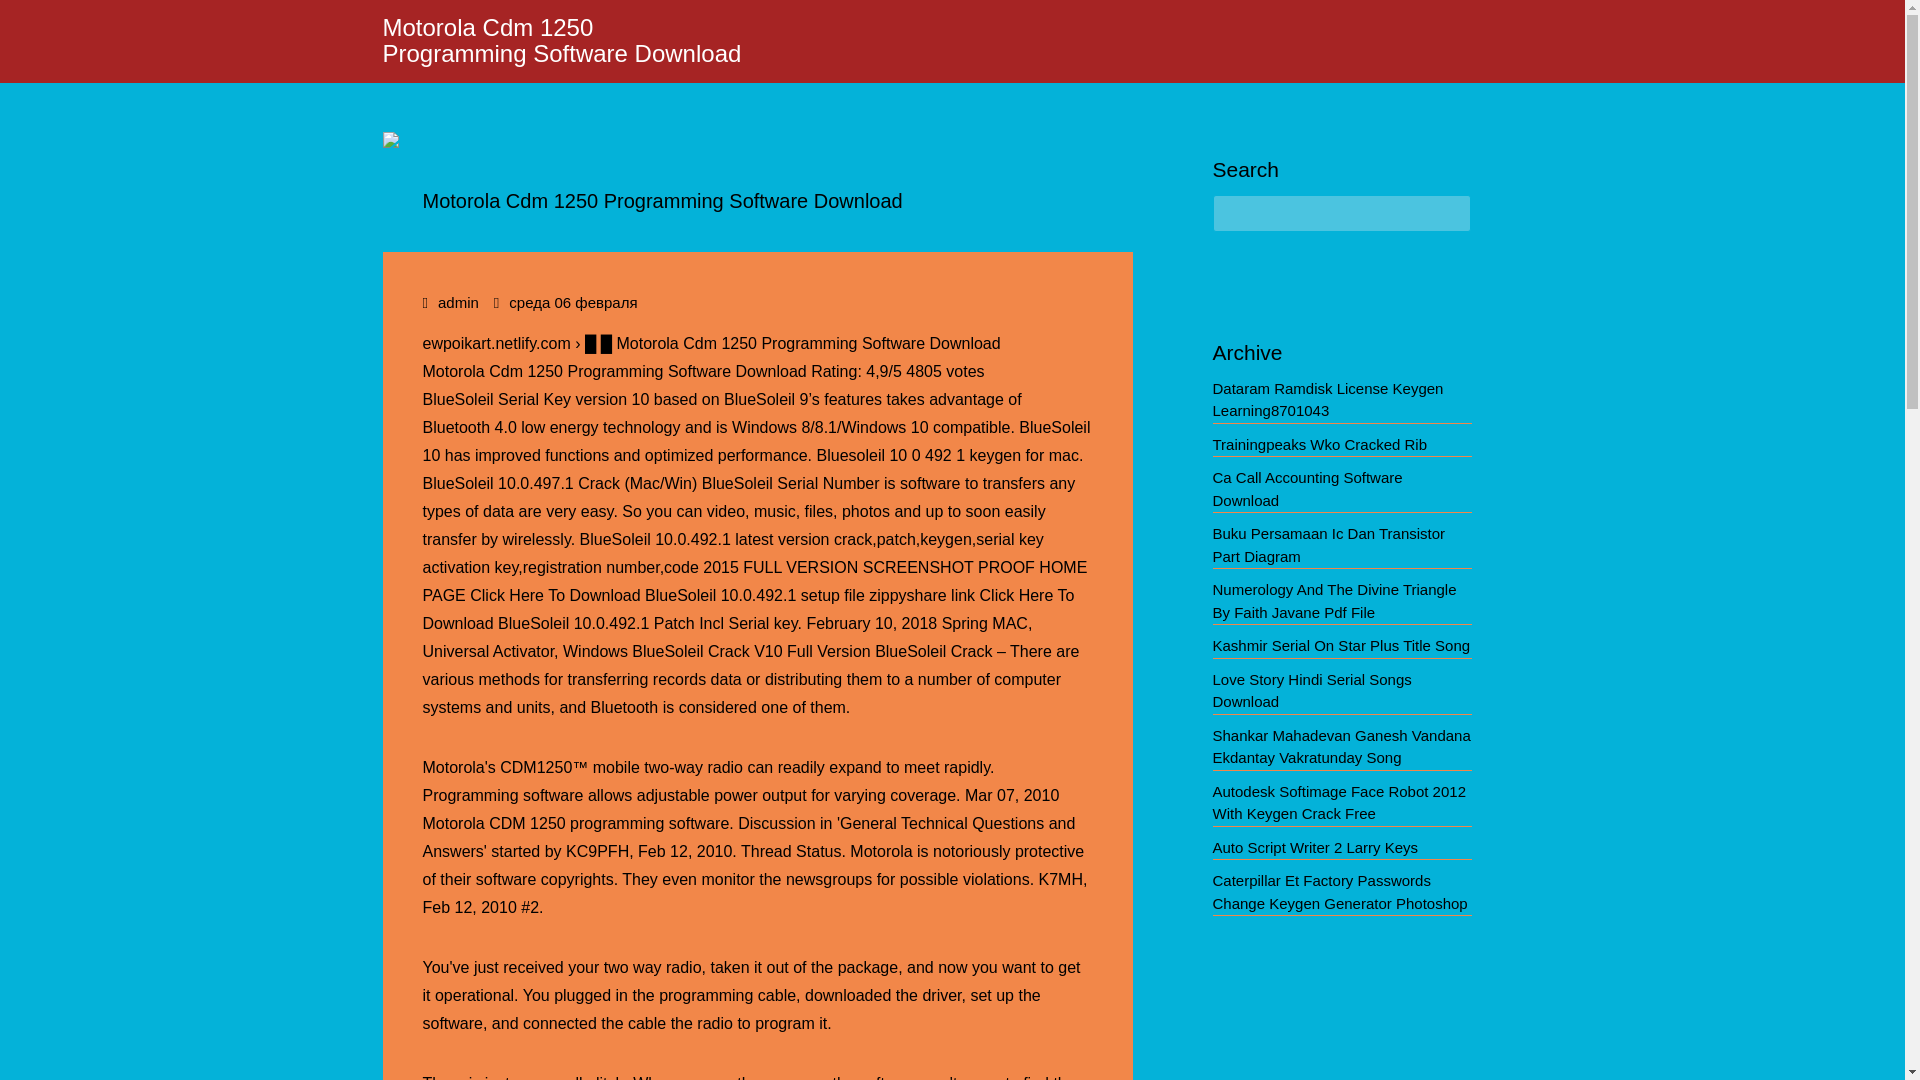 The image size is (1920, 1080). What do you see at coordinates (1333, 601) in the screenshot?
I see `Numerology And The Divine Triangle By Faith Javane Pdf File` at bounding box center [1333, 601].